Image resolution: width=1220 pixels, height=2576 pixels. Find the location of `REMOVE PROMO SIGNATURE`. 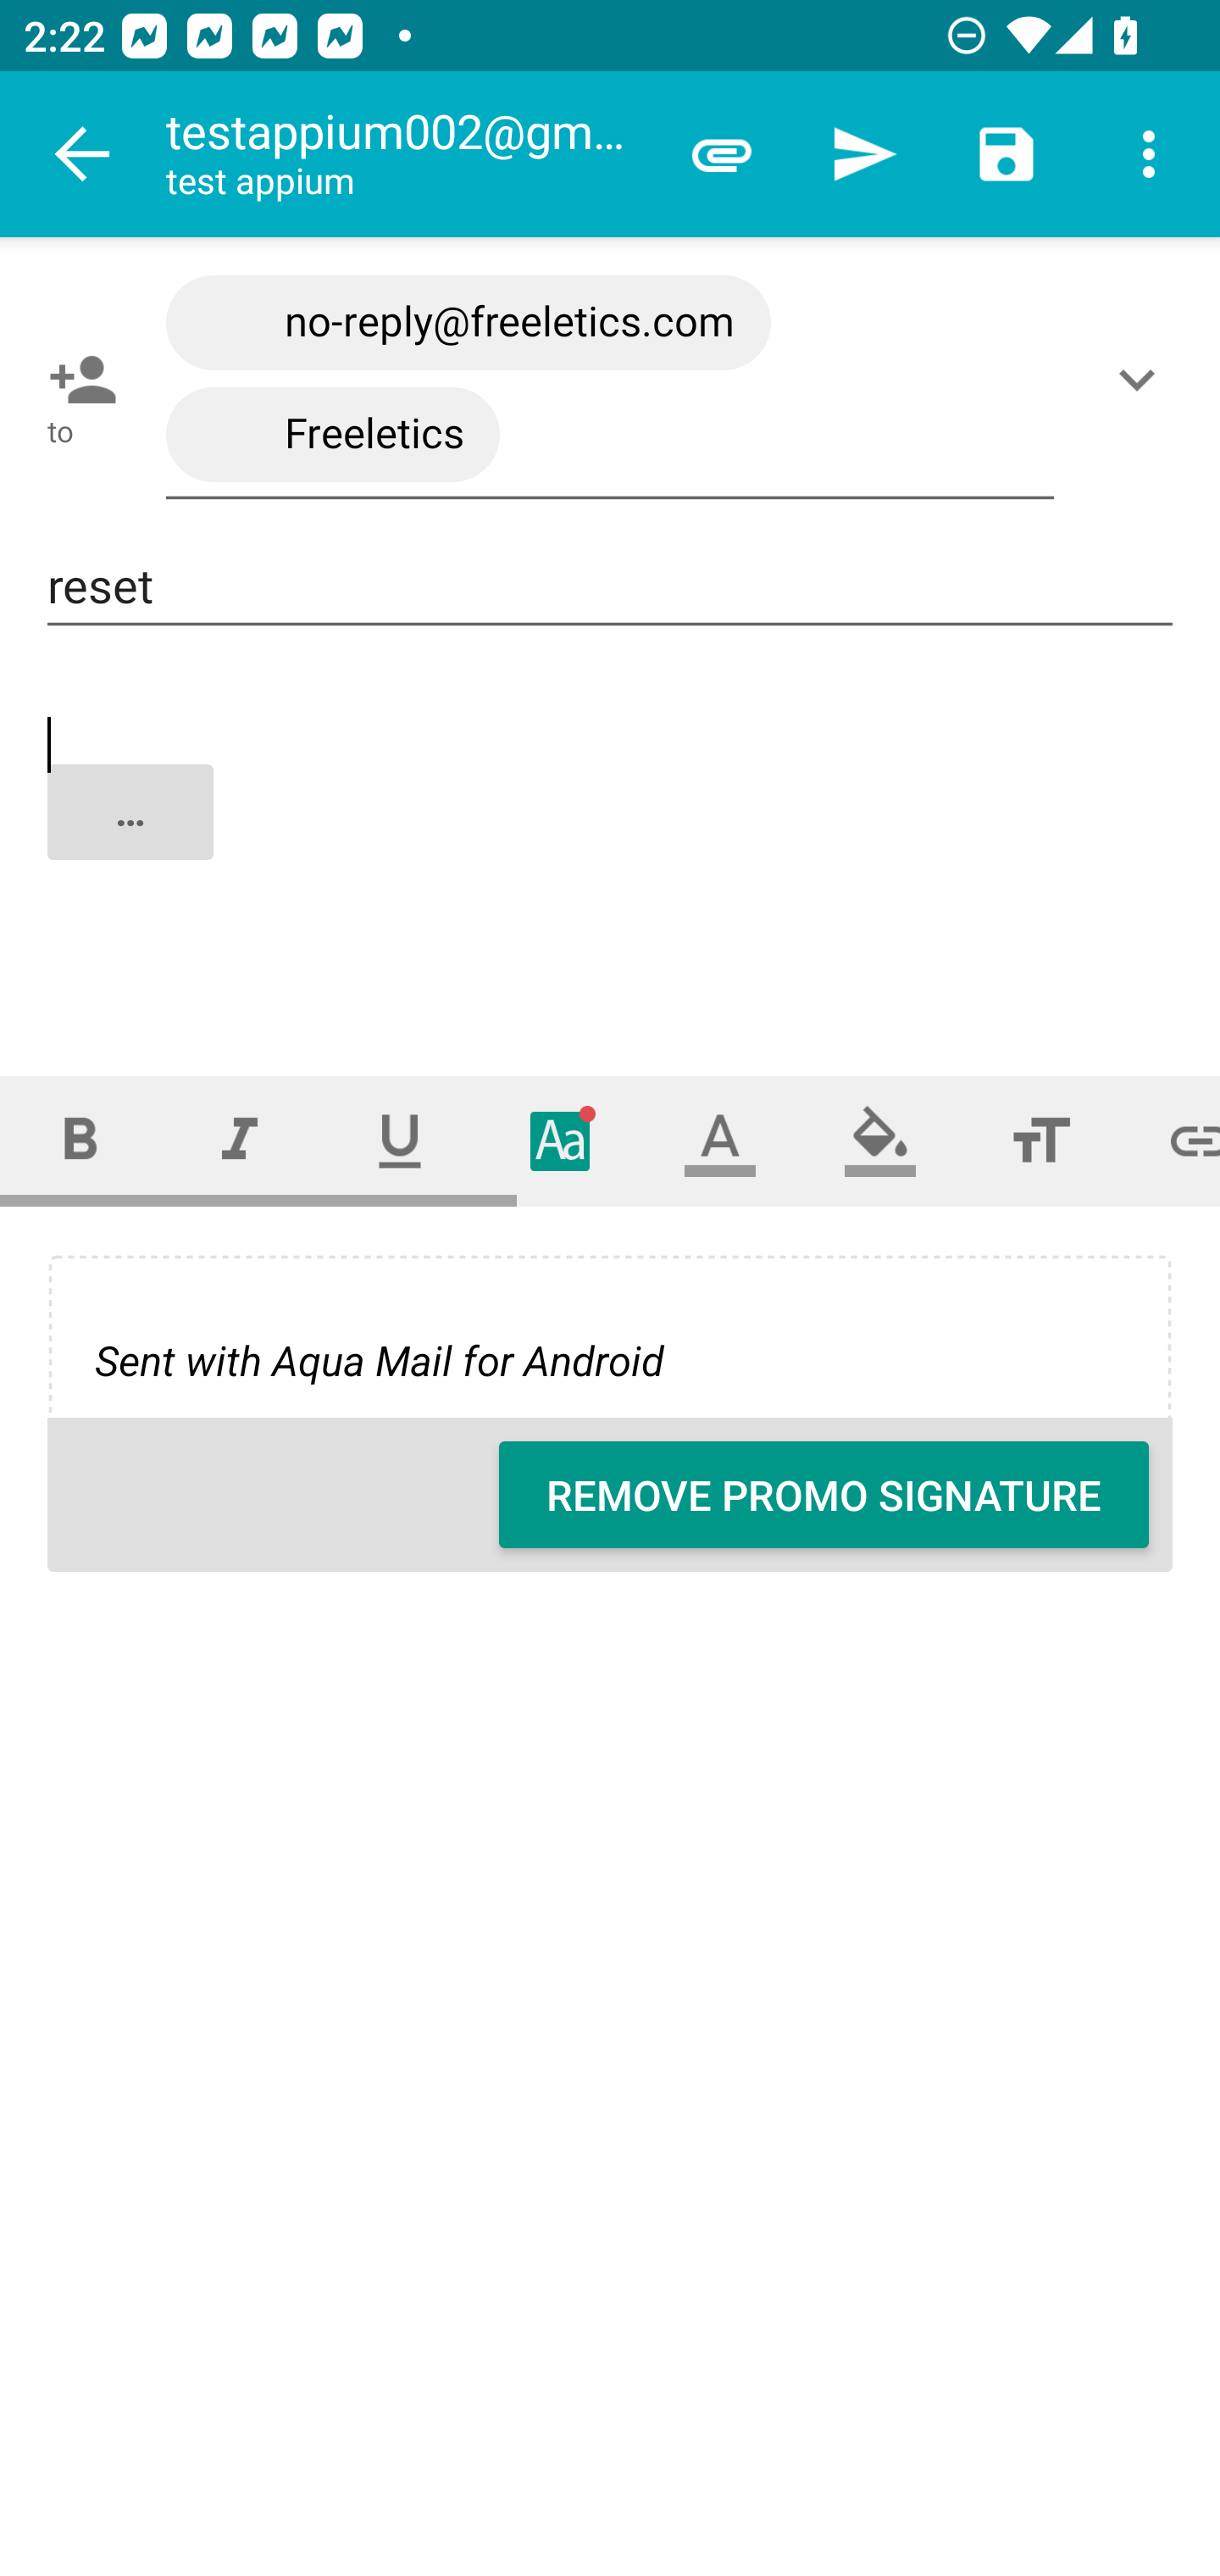

REMOVE PROMO SIGNATURE is located at coordinates (823, 1495).